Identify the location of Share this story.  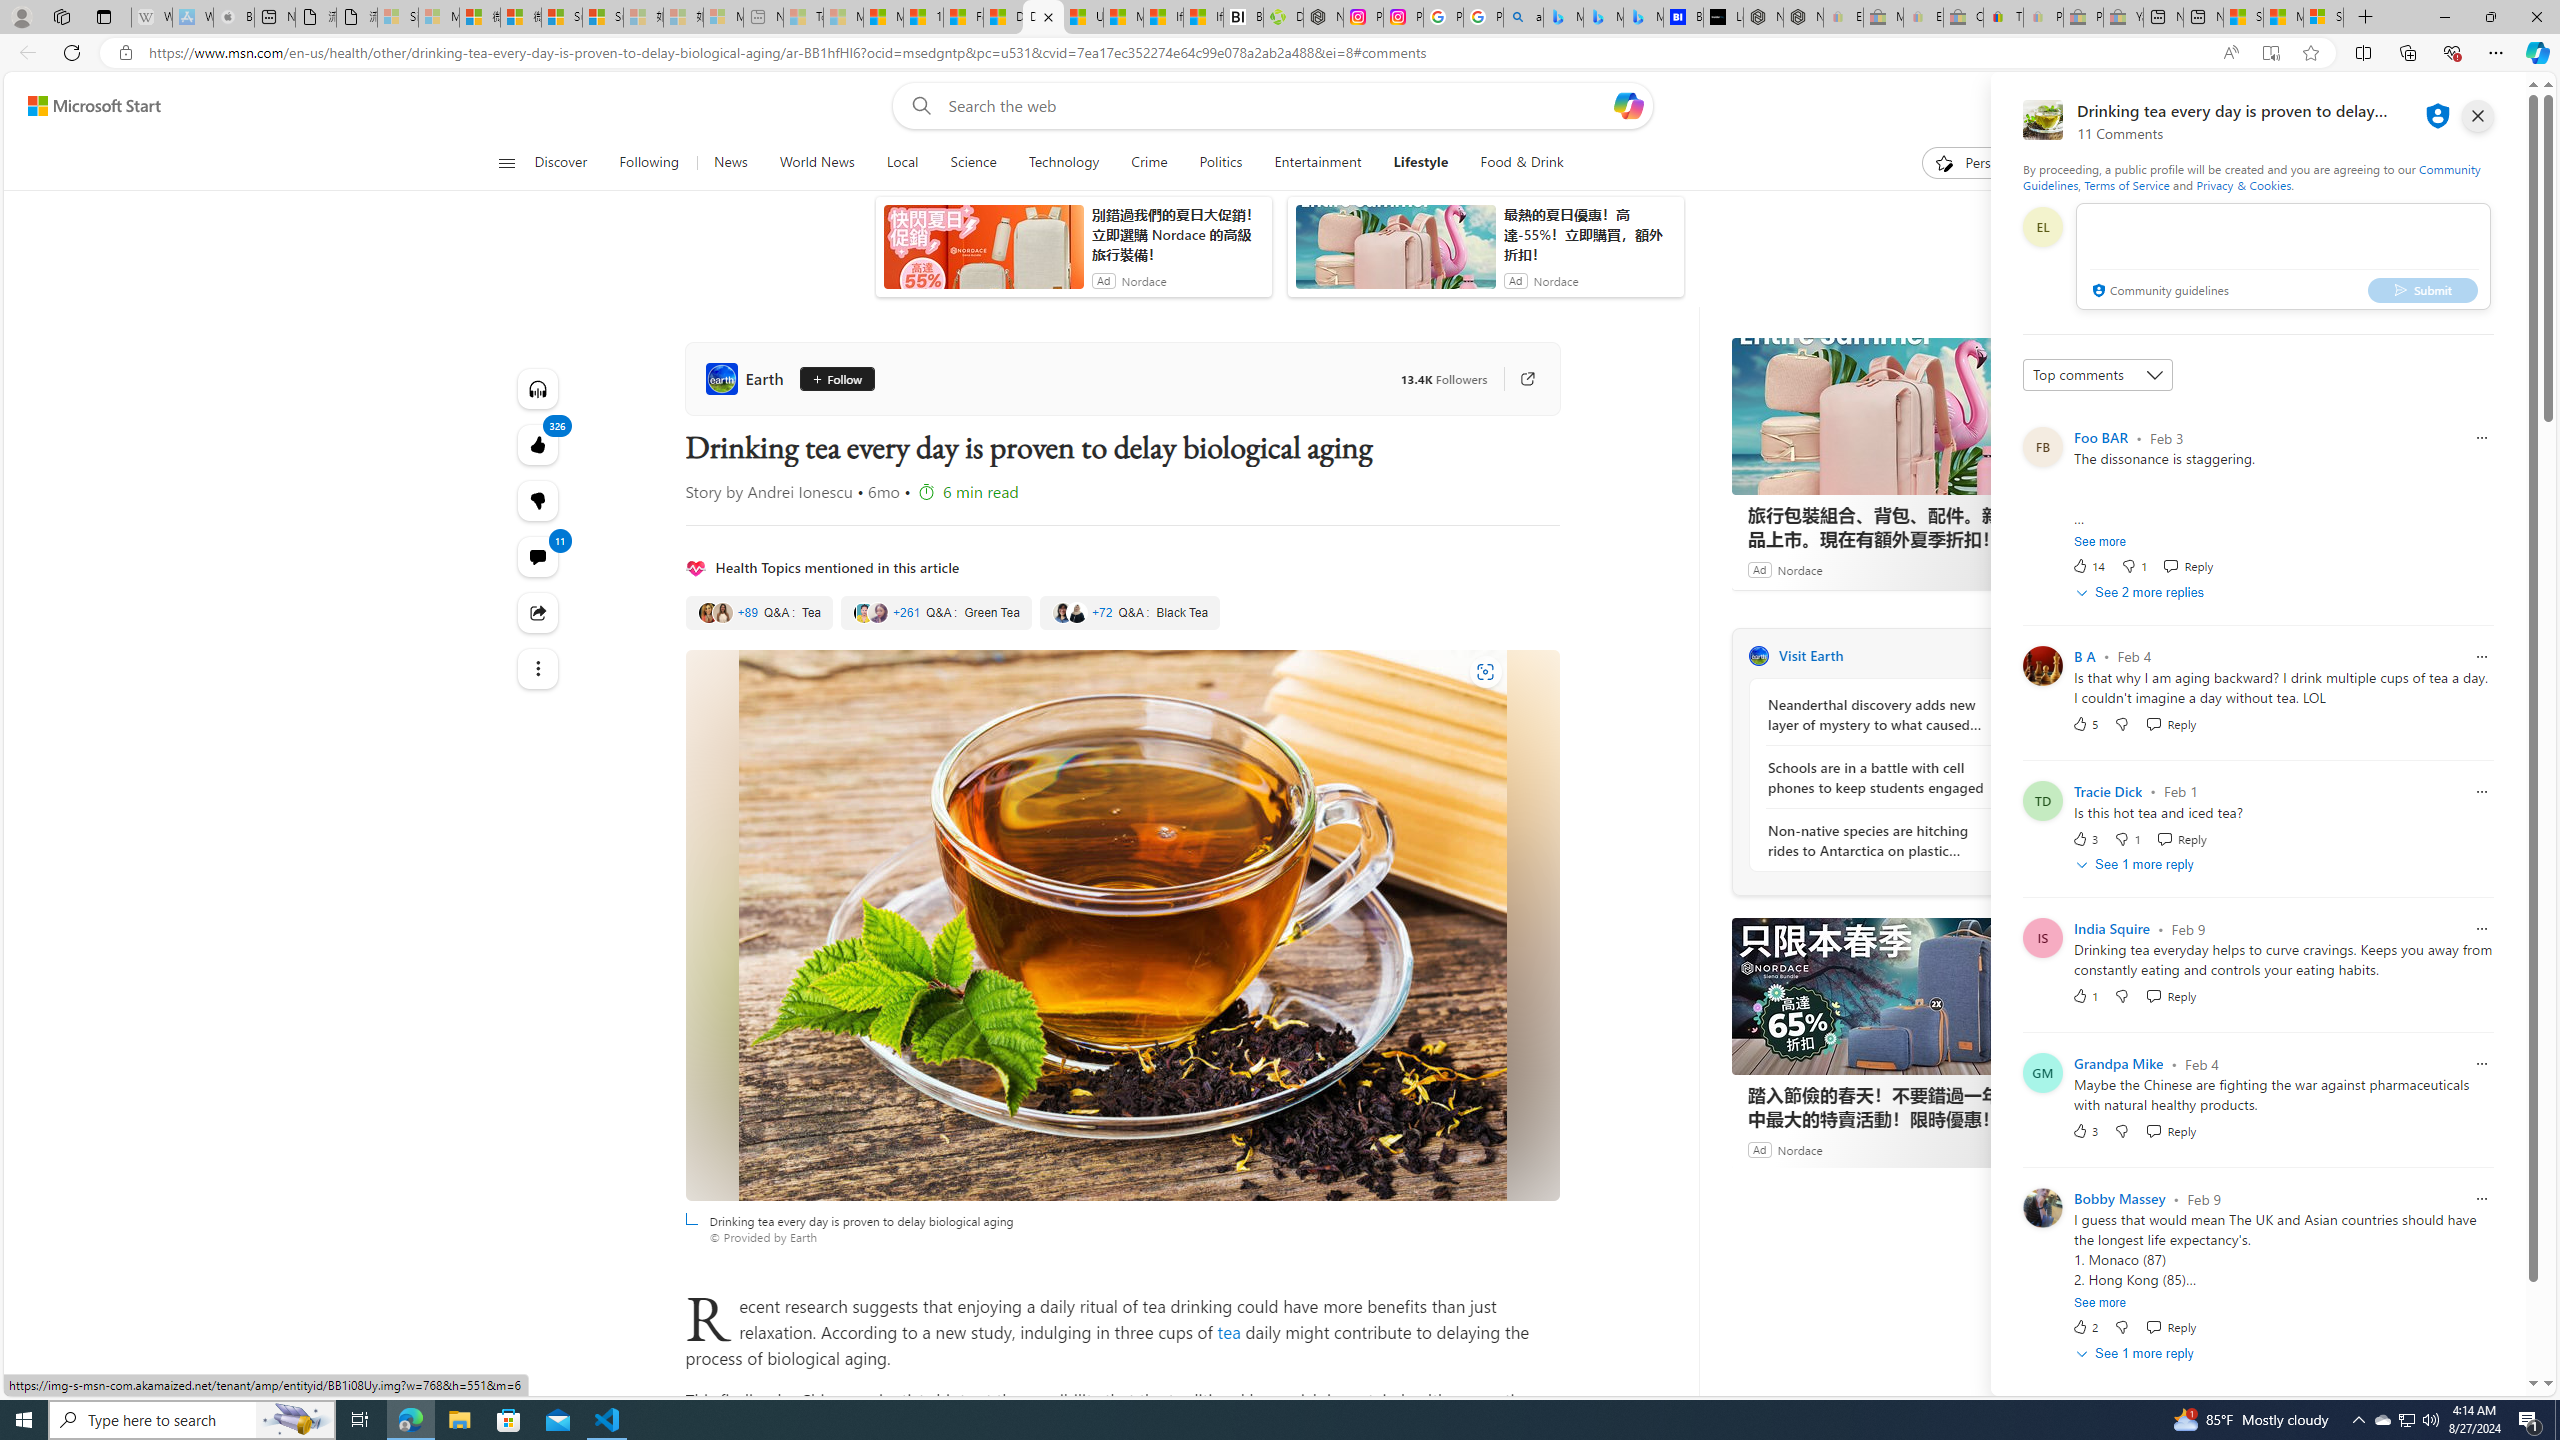
(538, 613).